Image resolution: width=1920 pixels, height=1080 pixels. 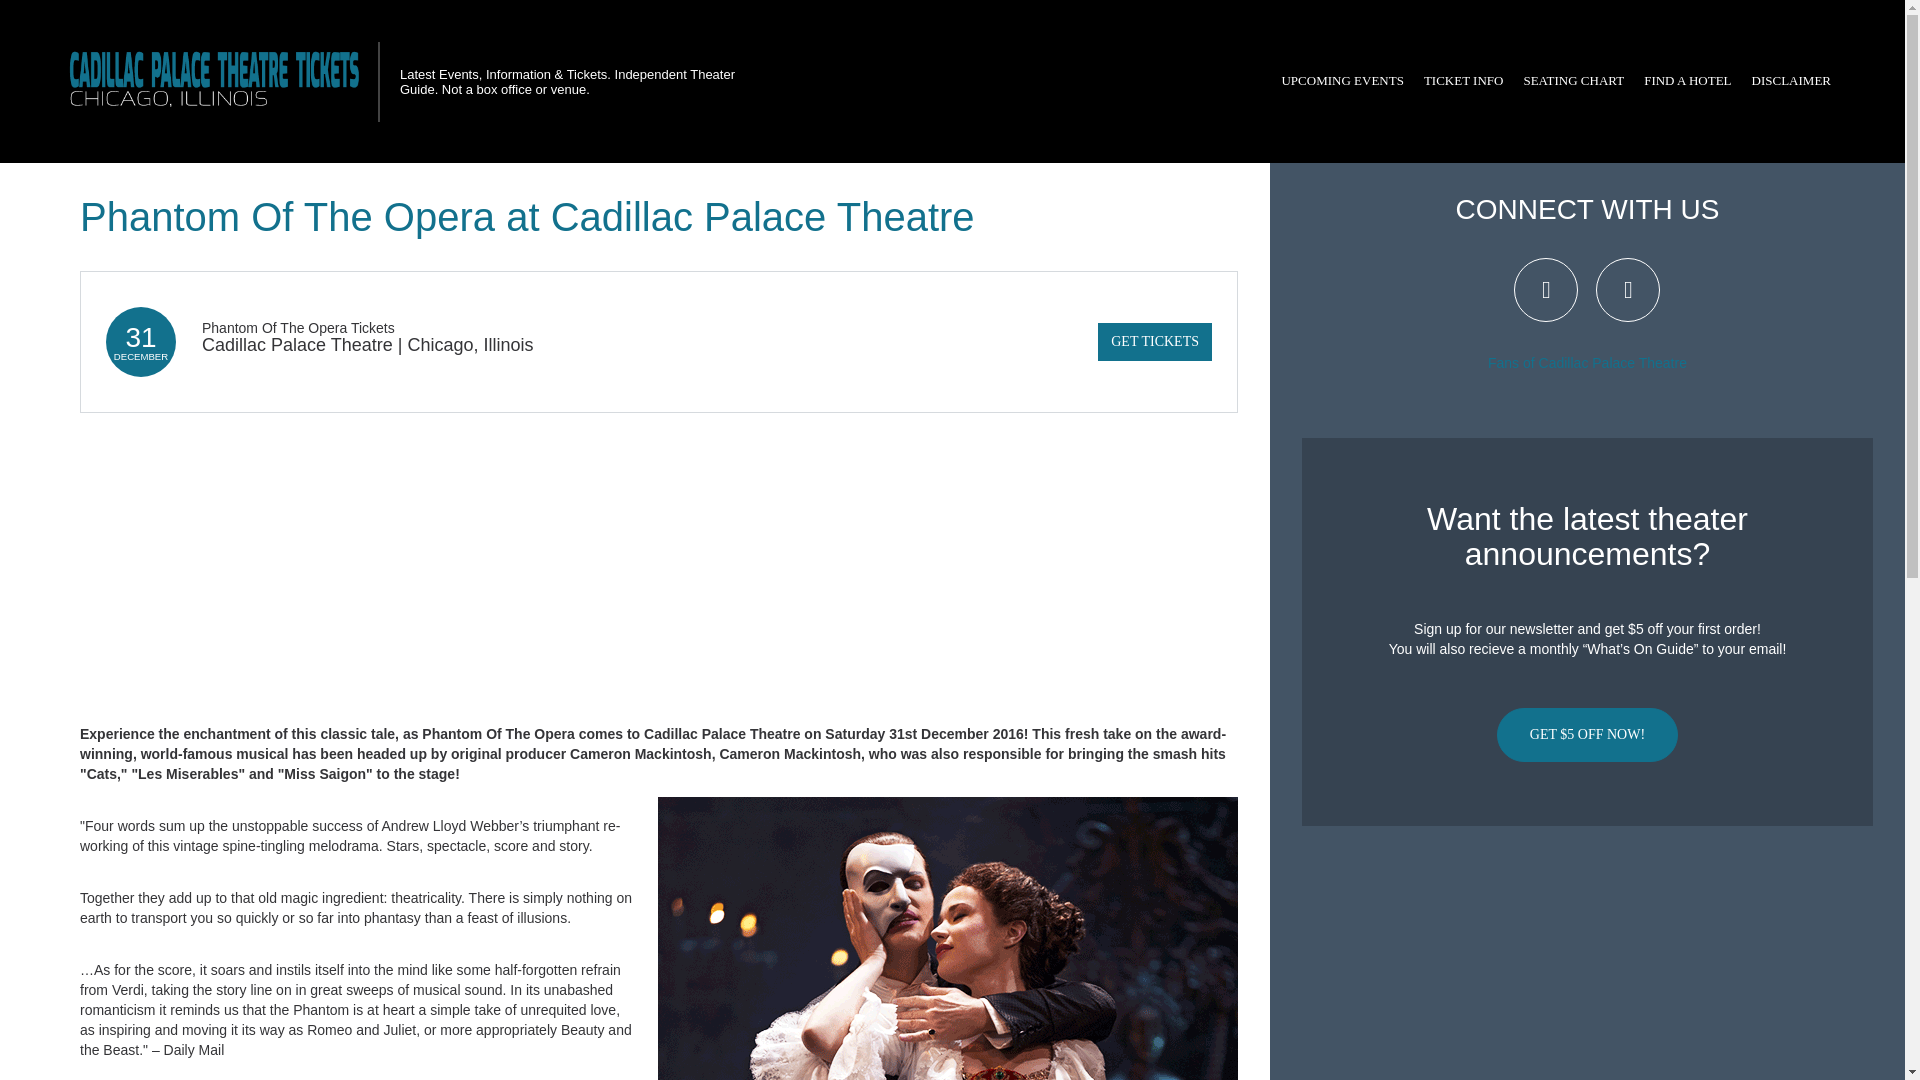 I want to click on UPCOMING EVENTS, so click(x=1342, y=81).